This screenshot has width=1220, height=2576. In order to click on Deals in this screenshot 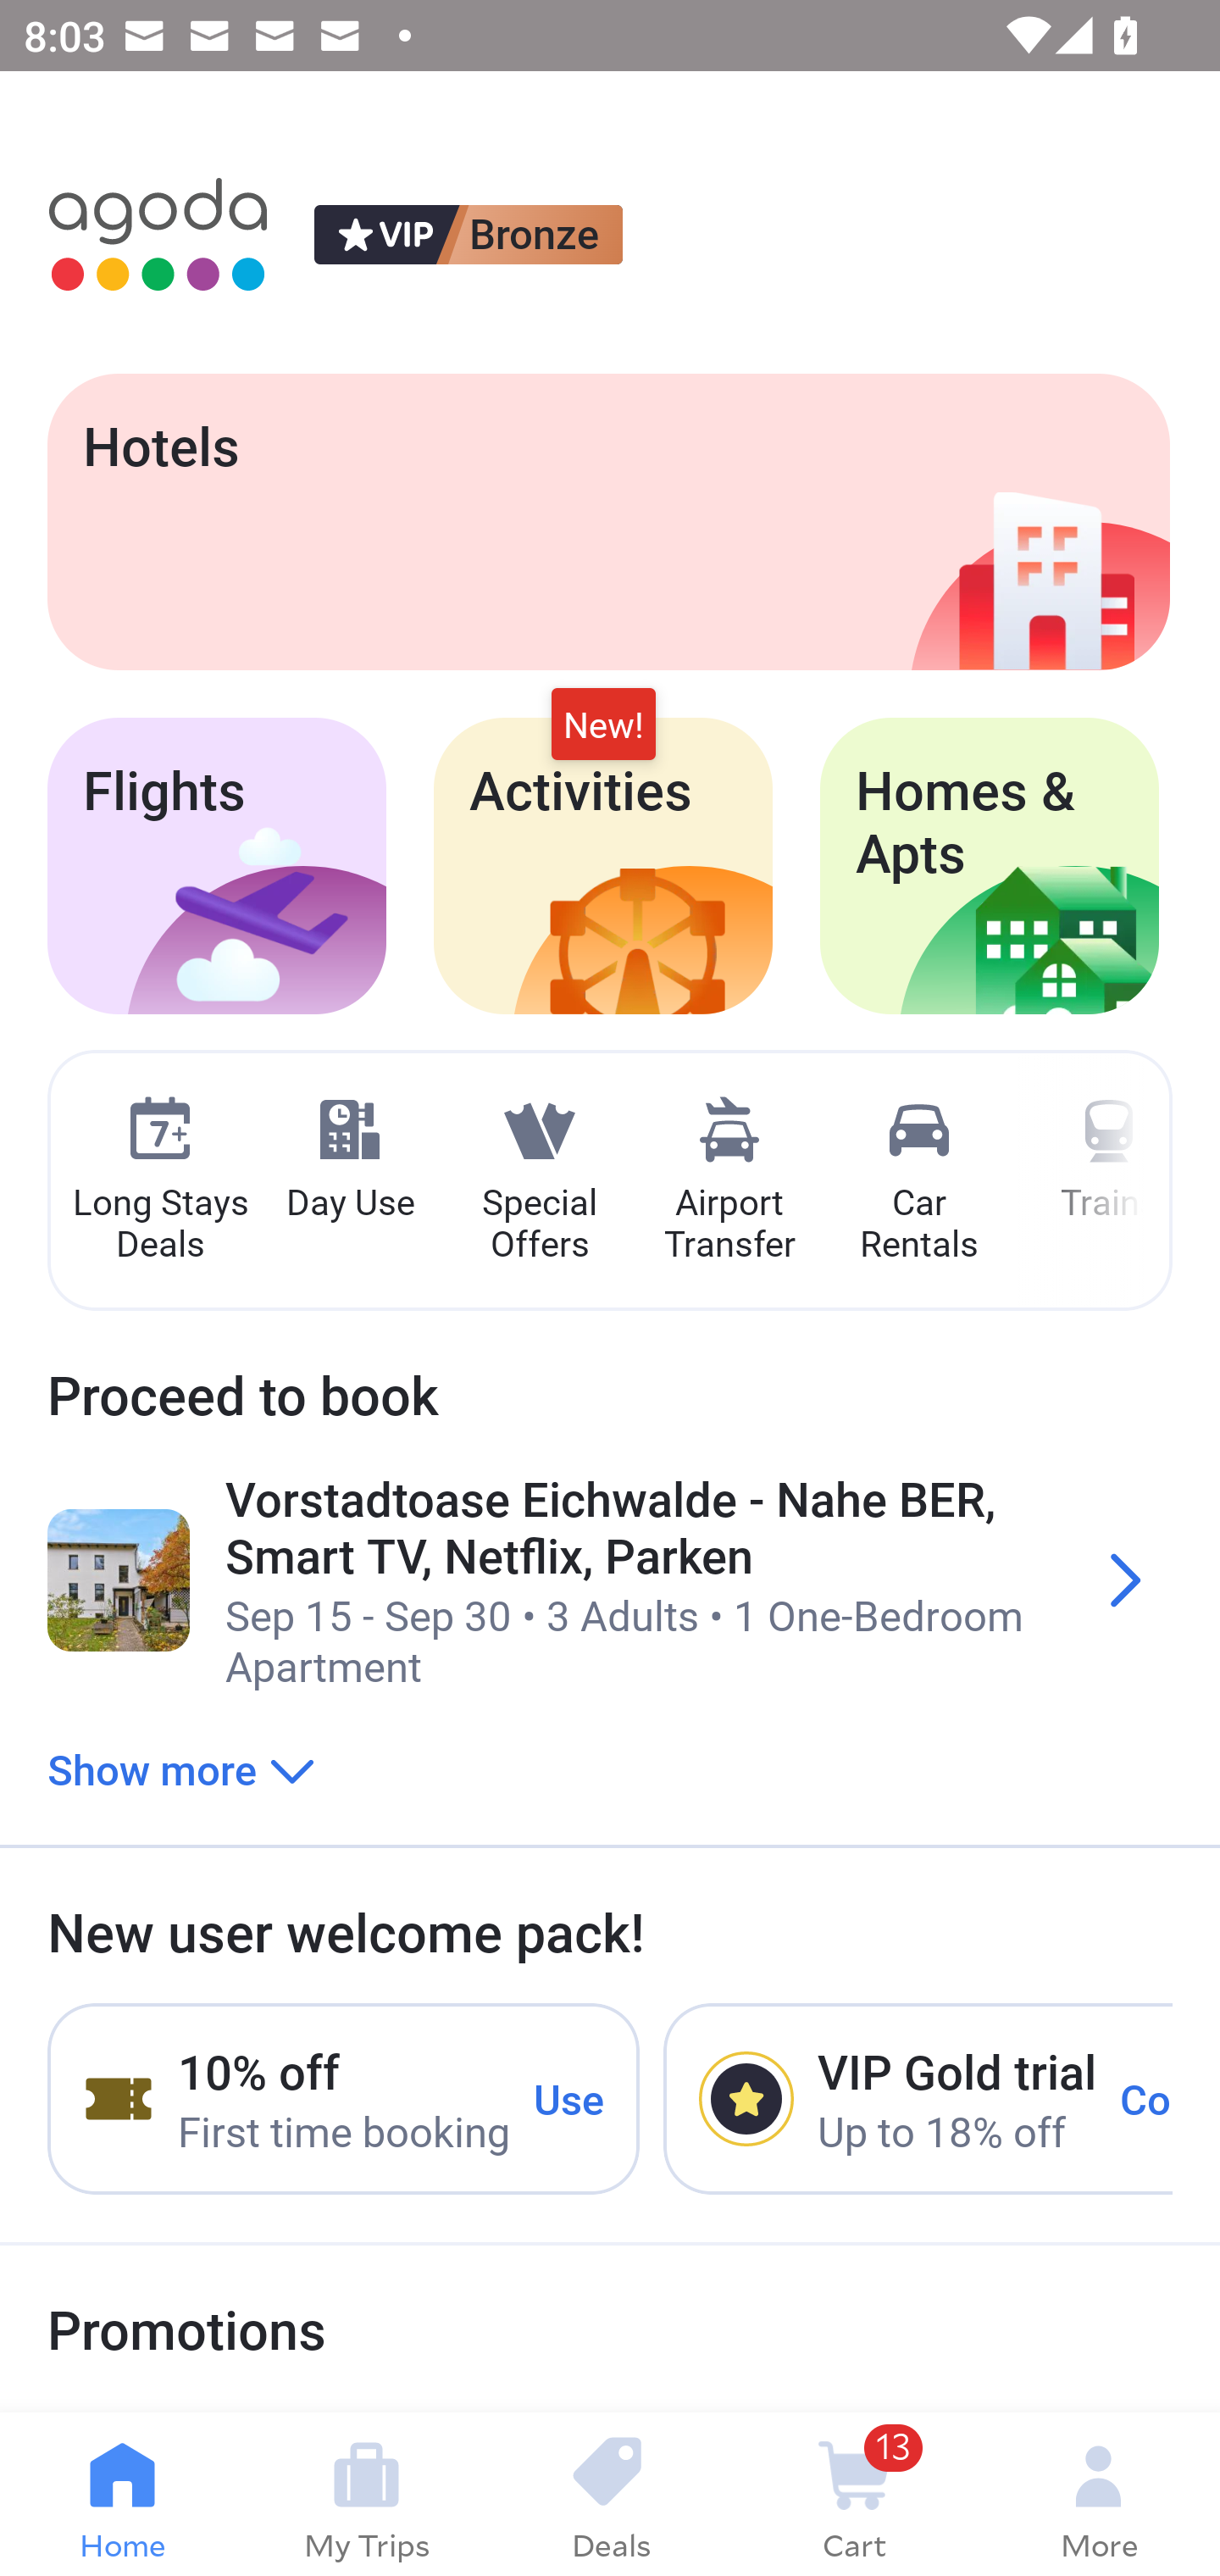, I will do `click(610, 2495)`.